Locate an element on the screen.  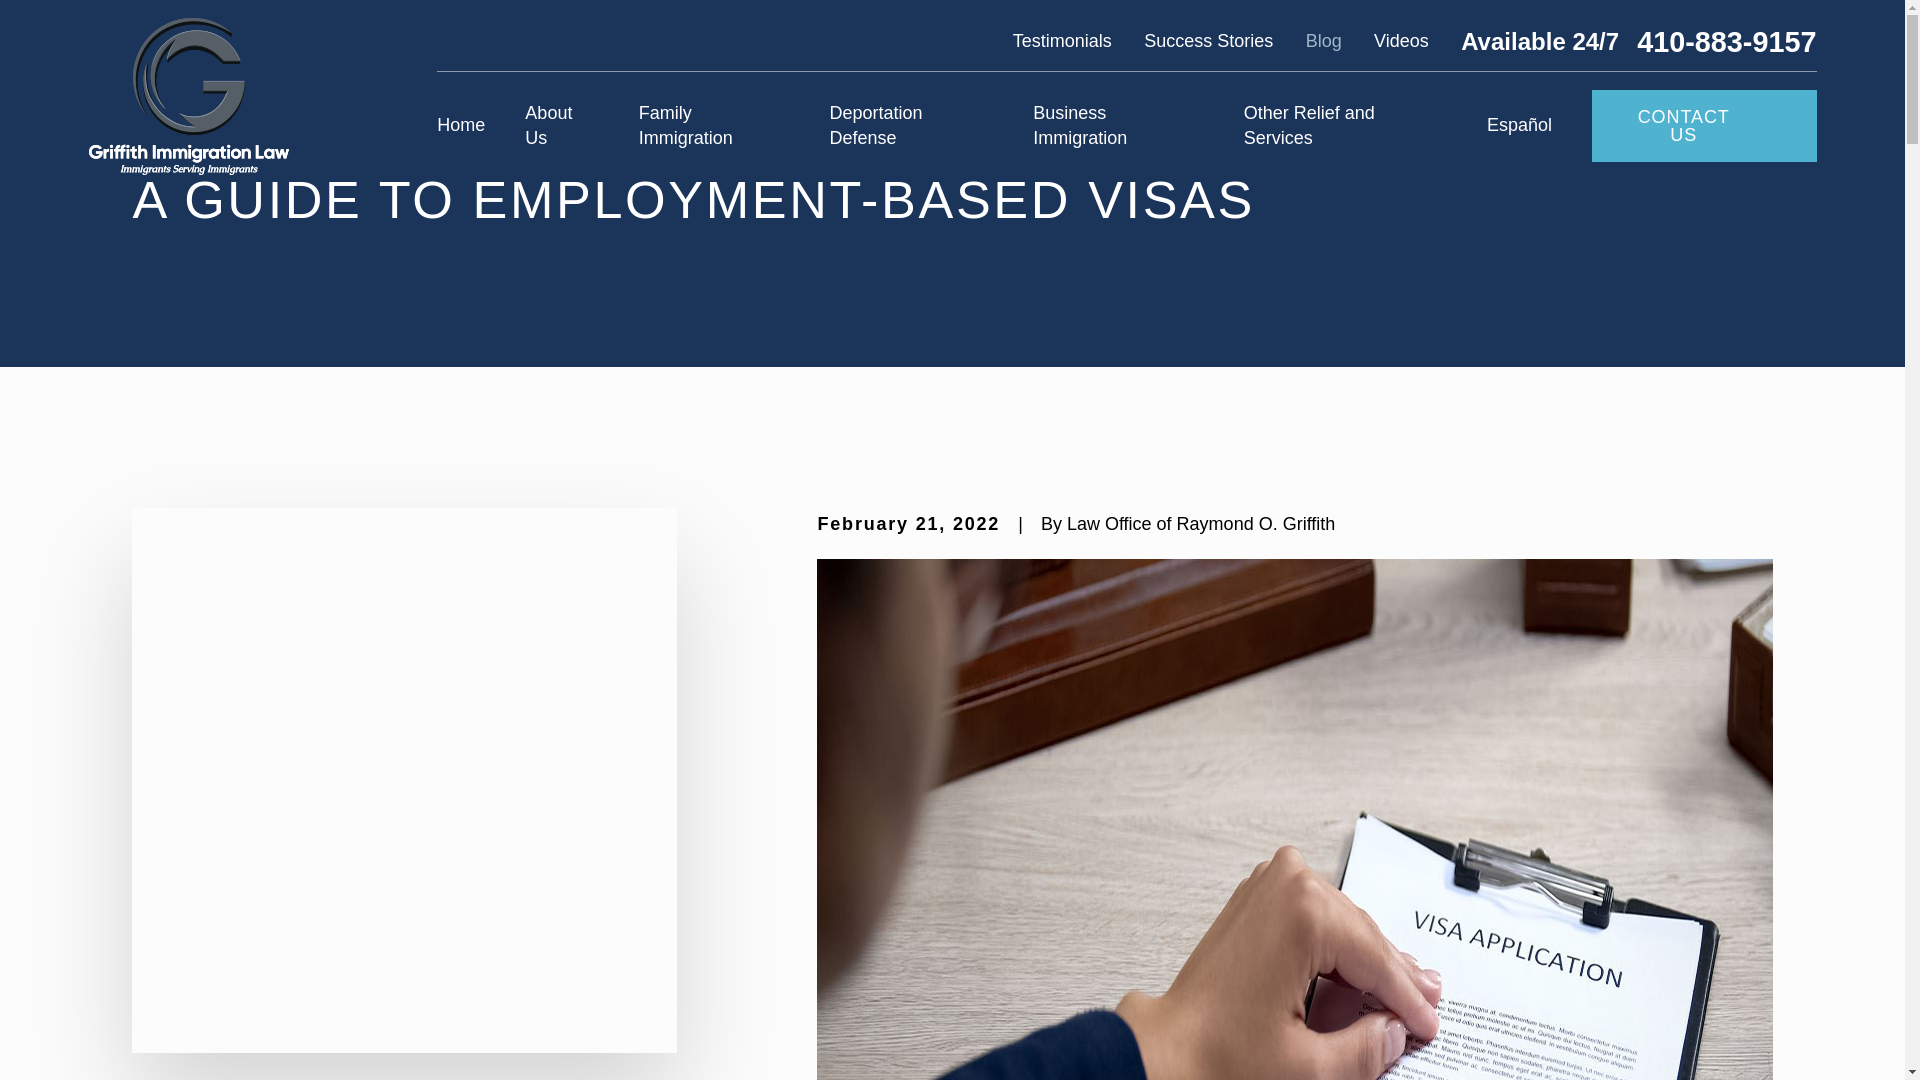
Business Immigration is located at coordinates (1118, 126).